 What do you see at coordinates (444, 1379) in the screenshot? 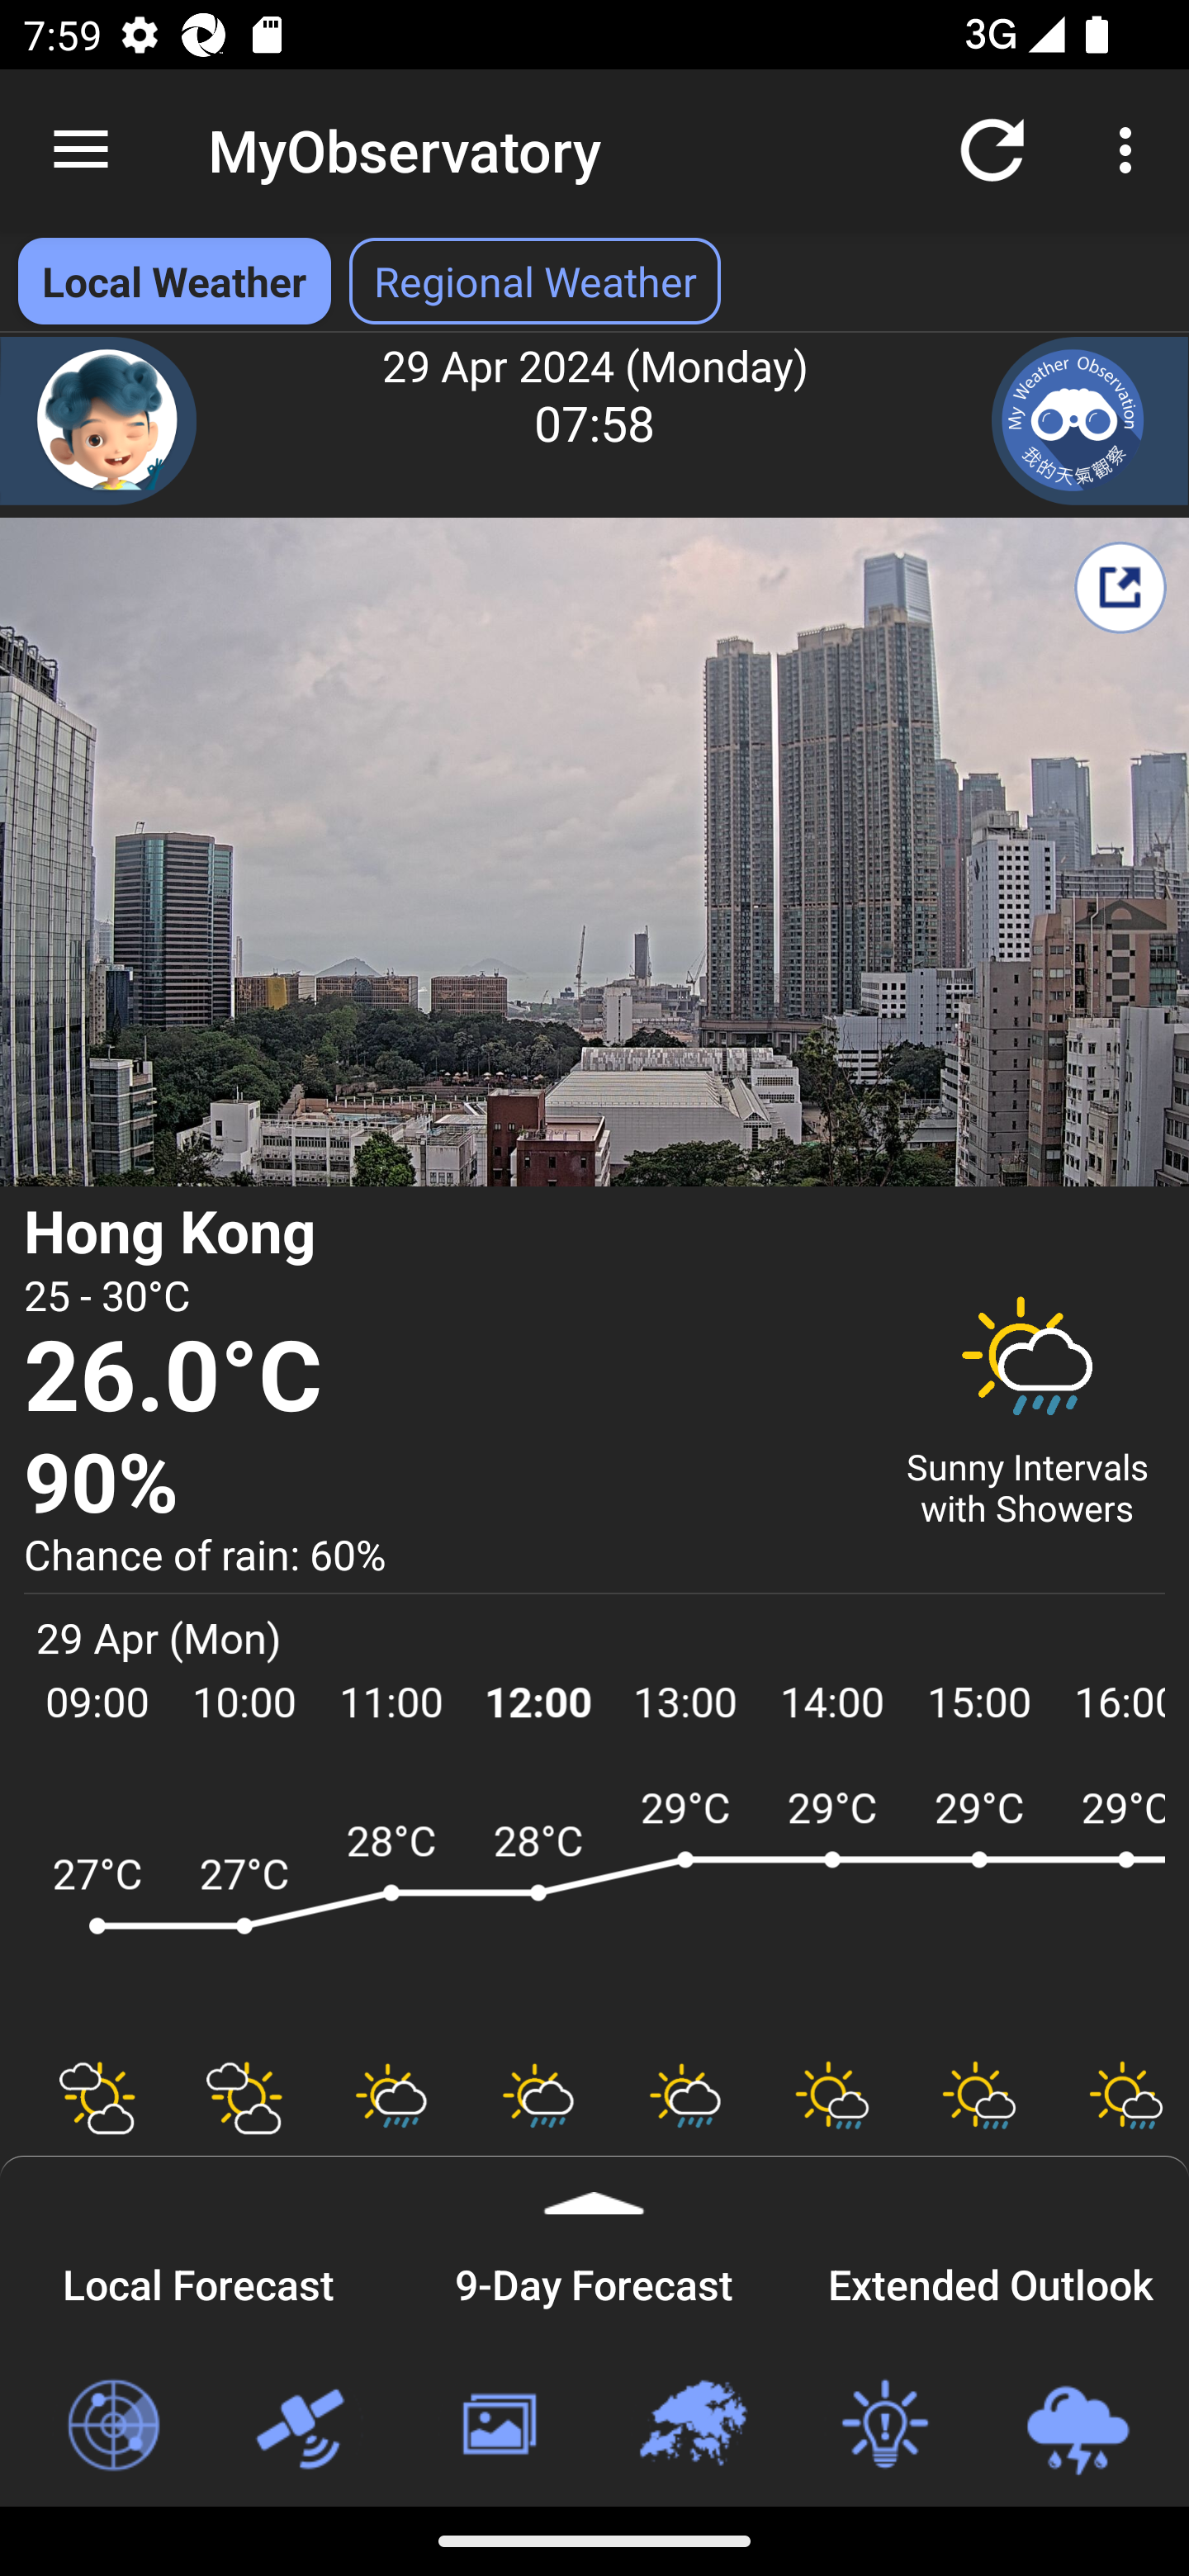
I see `26.0°C Temperature
26.0 degree Celsius` at bounding box center [444, 1379].